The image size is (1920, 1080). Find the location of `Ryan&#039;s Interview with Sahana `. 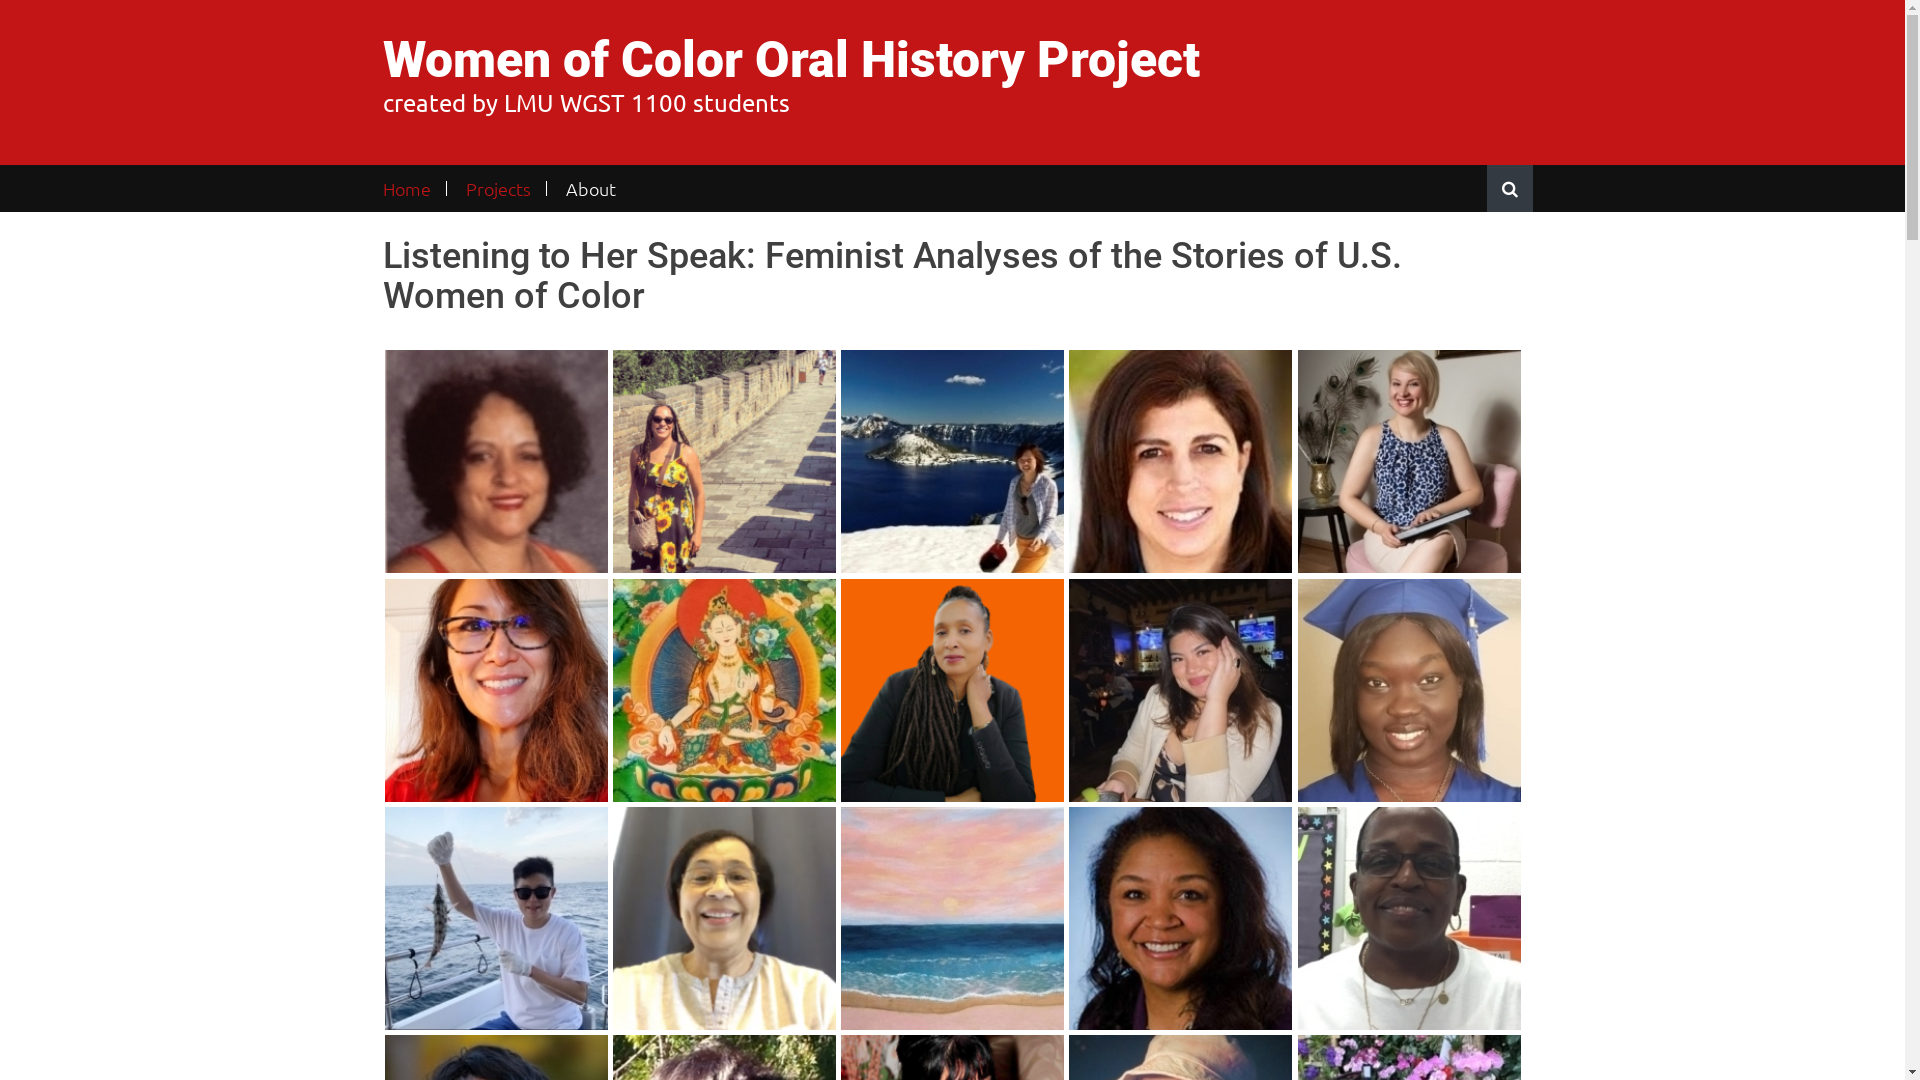

Ryan&#039;s Interview with Sahana  is located at coordinates (952, 918).